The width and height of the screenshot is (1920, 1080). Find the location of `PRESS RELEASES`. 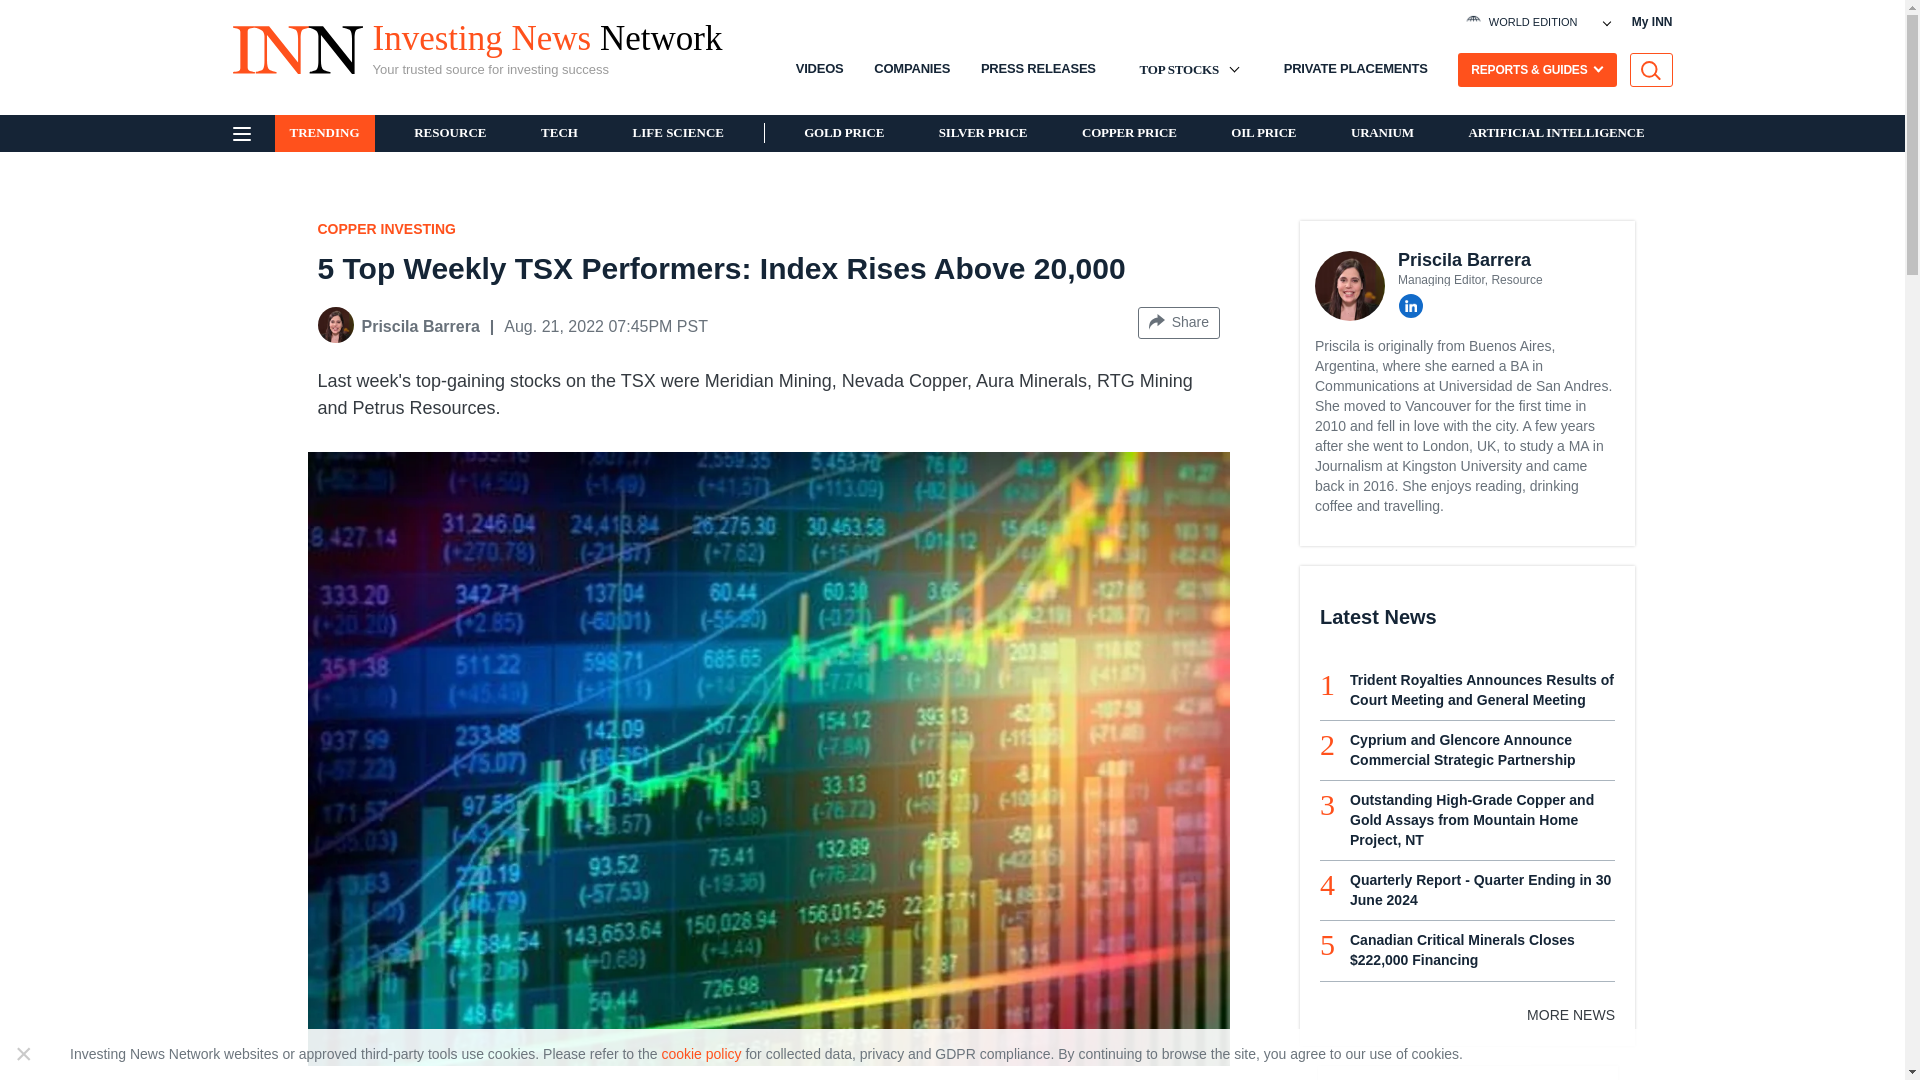

PRESS RELEASES is located at coordinates (1038, 68).